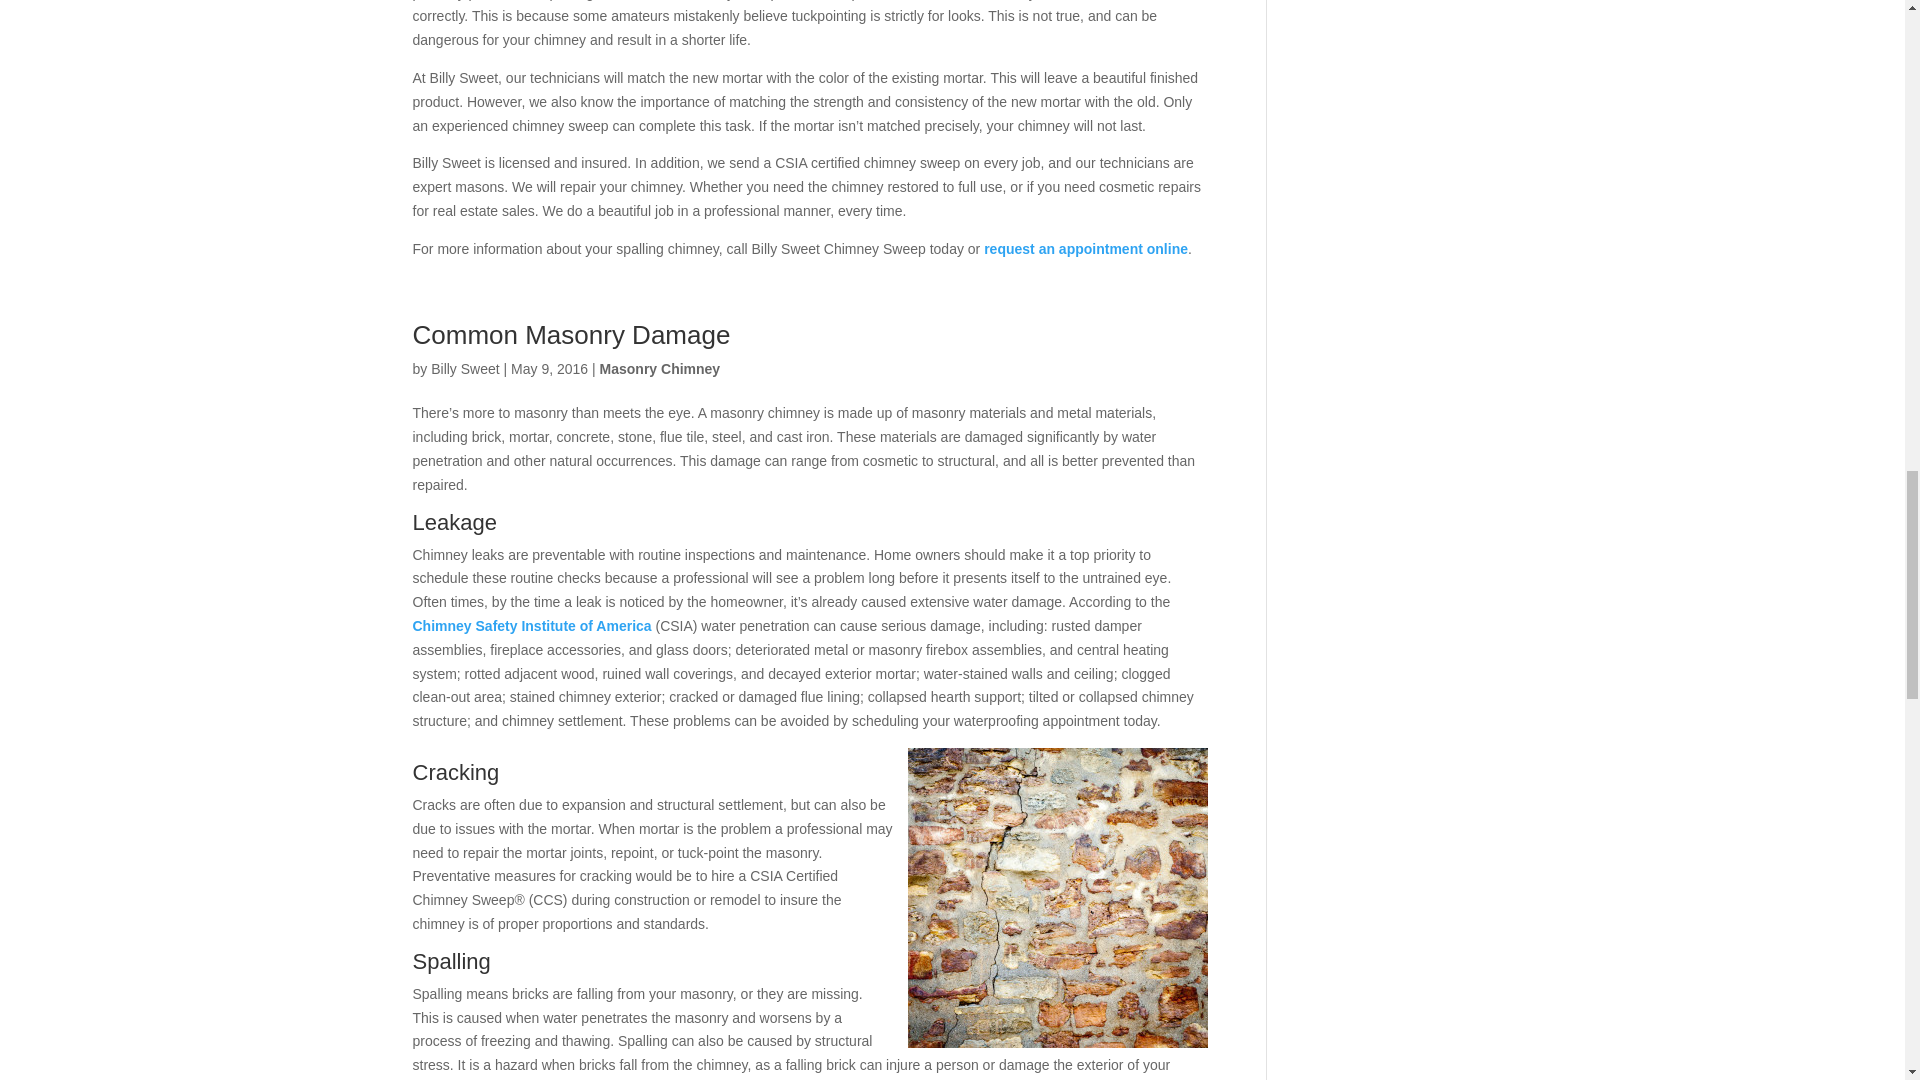 This screenshot has width=1920, height=1080. Describe the element at coordinates (1058, 898) in the screenshot. I see `Common Masonry Damage - Boston MA - Billy Sweet Chimney` at that location.